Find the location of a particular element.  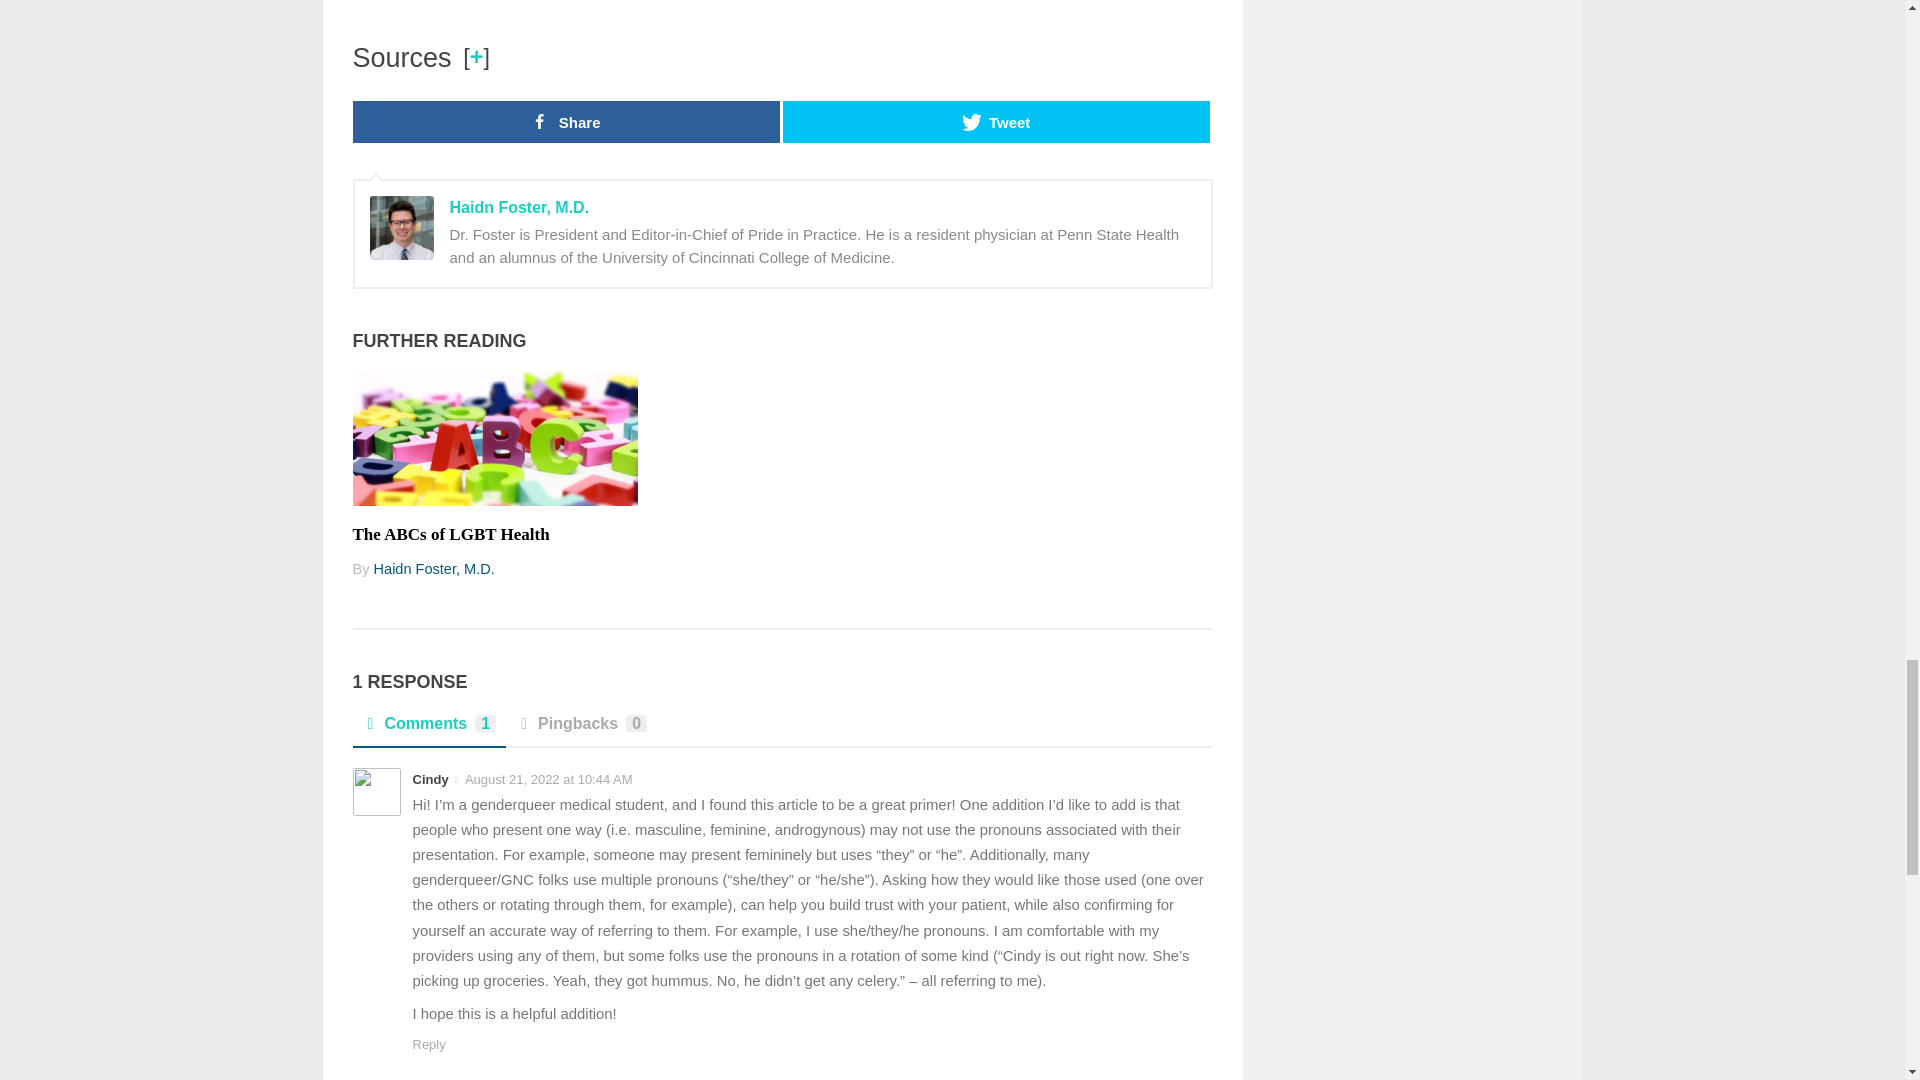

Permalink to The ABCs of LGBT Health is located at coordinates (450, 534).